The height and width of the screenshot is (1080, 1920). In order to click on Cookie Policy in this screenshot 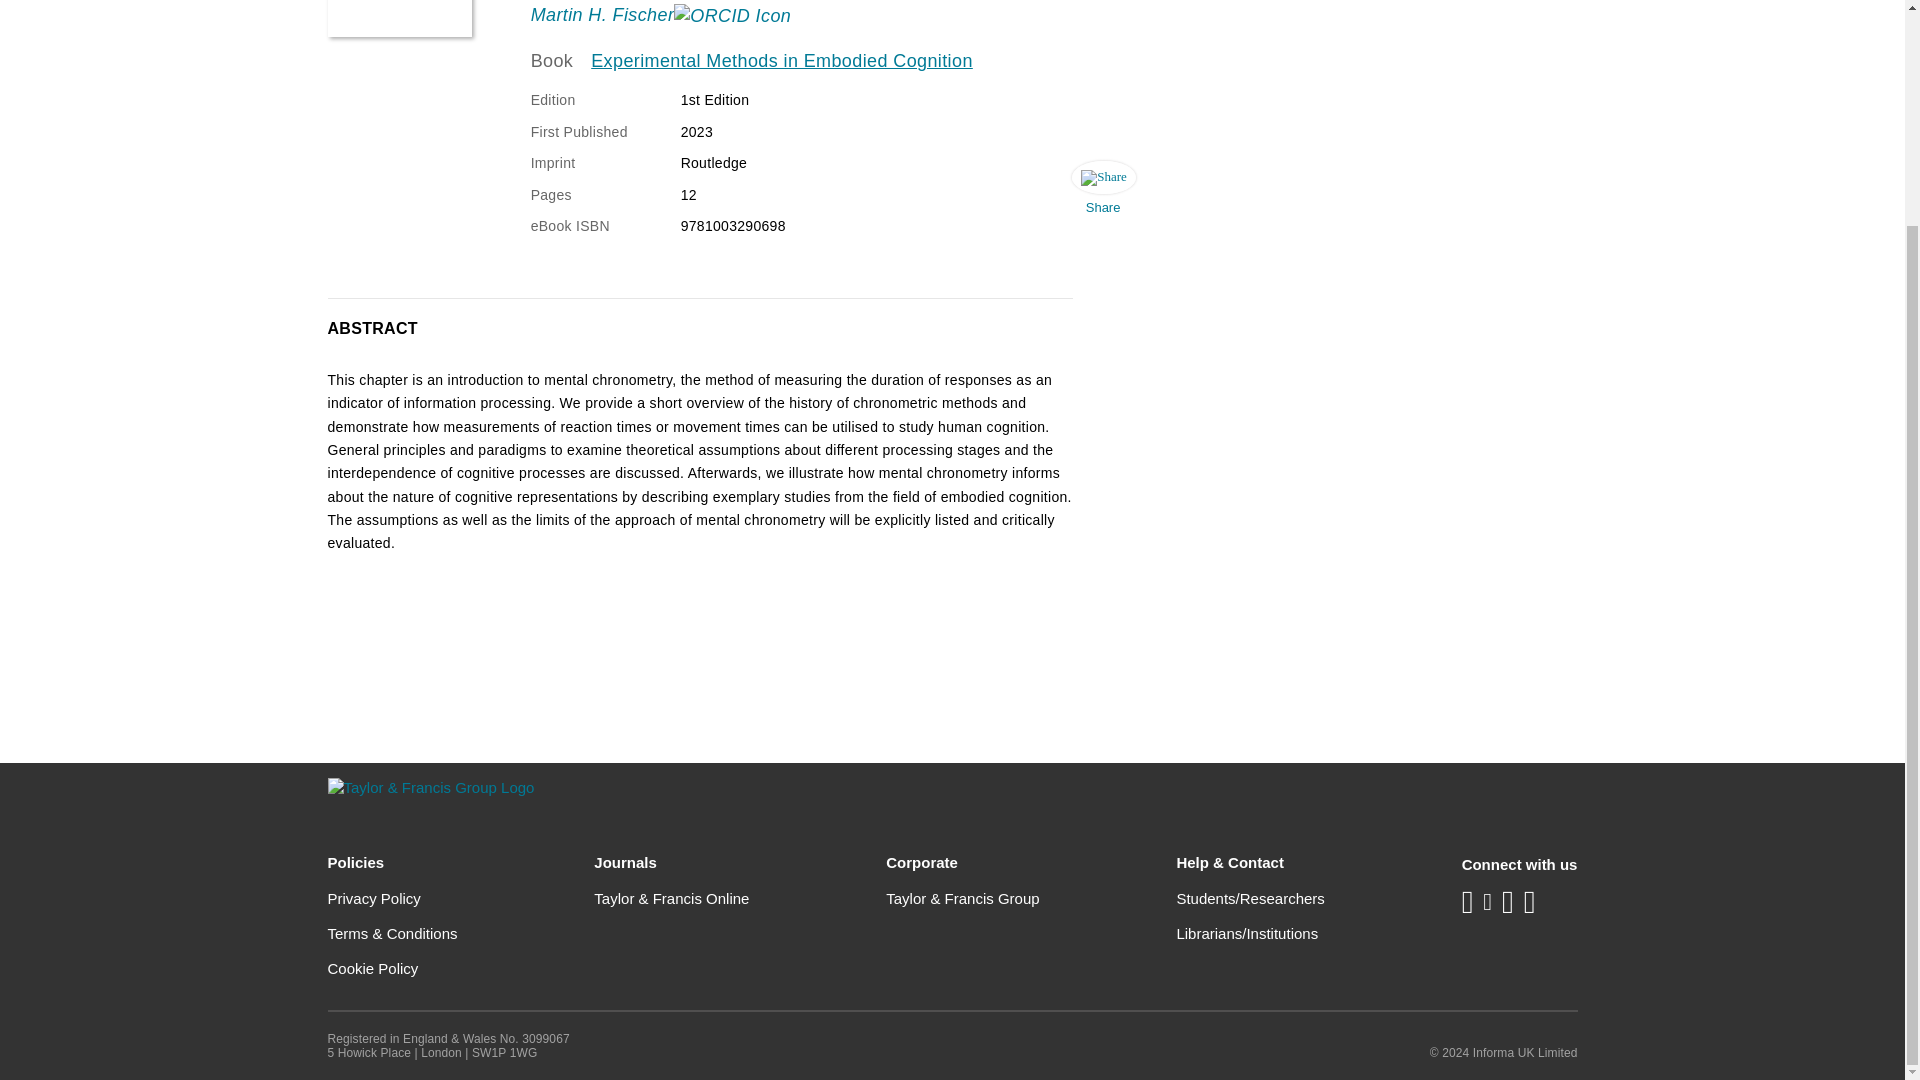, I will do `click(373, 968)`.